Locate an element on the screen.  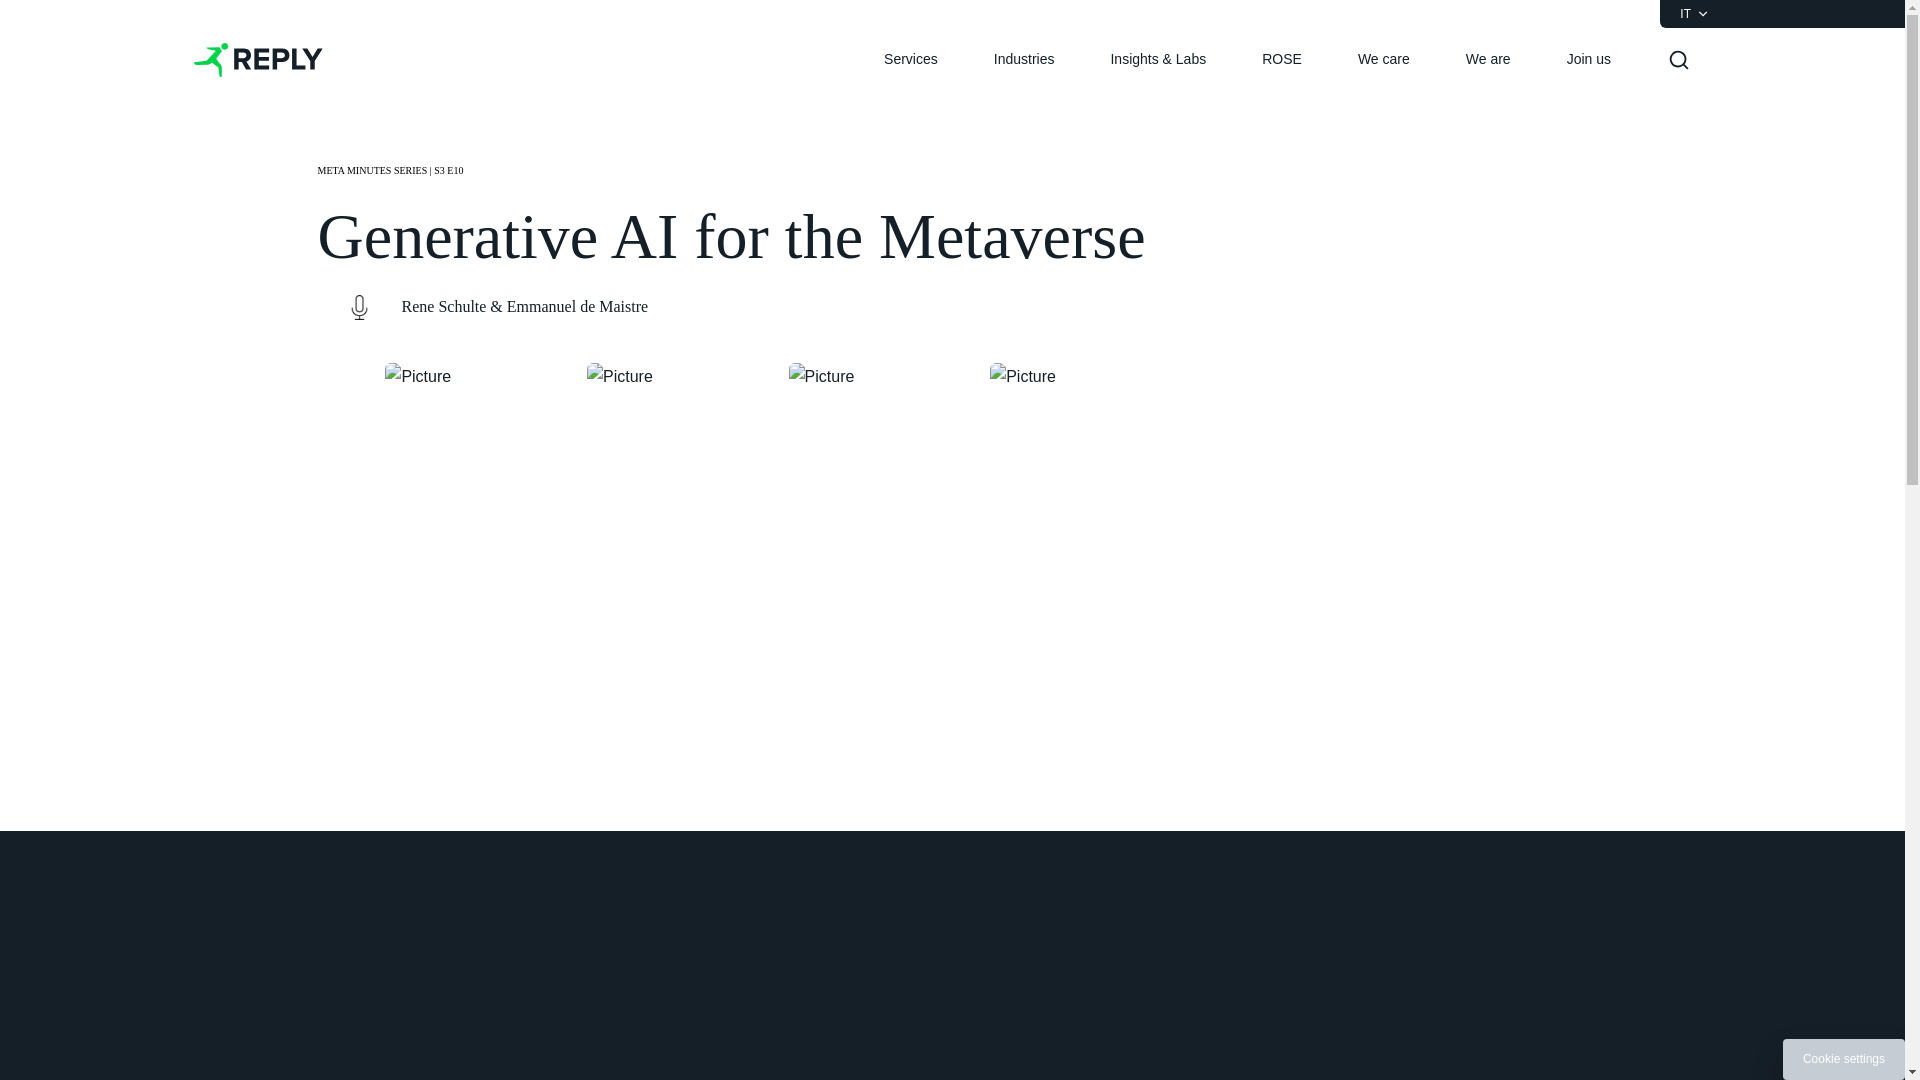
search is located at coordinates (1678, 60).